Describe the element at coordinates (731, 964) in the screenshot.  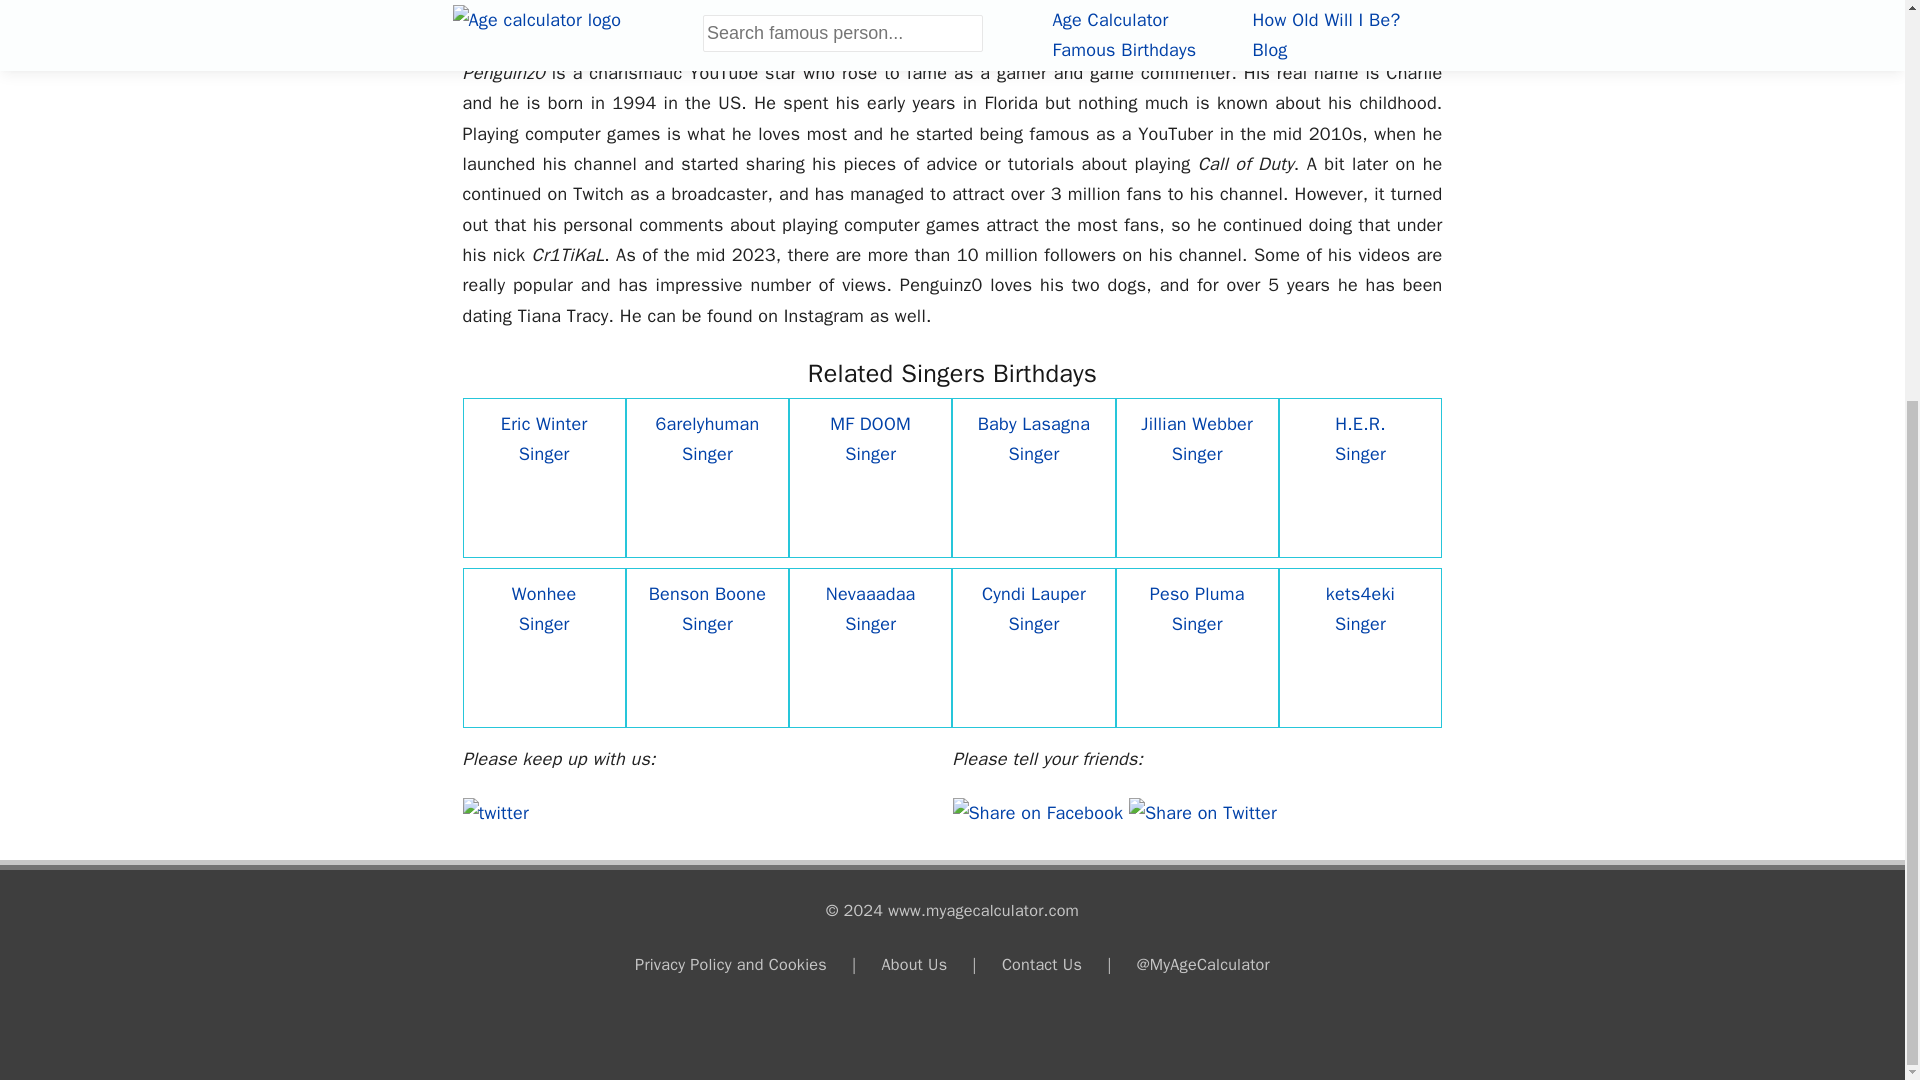
I see `Privacy Policy and Cookies` at that location.